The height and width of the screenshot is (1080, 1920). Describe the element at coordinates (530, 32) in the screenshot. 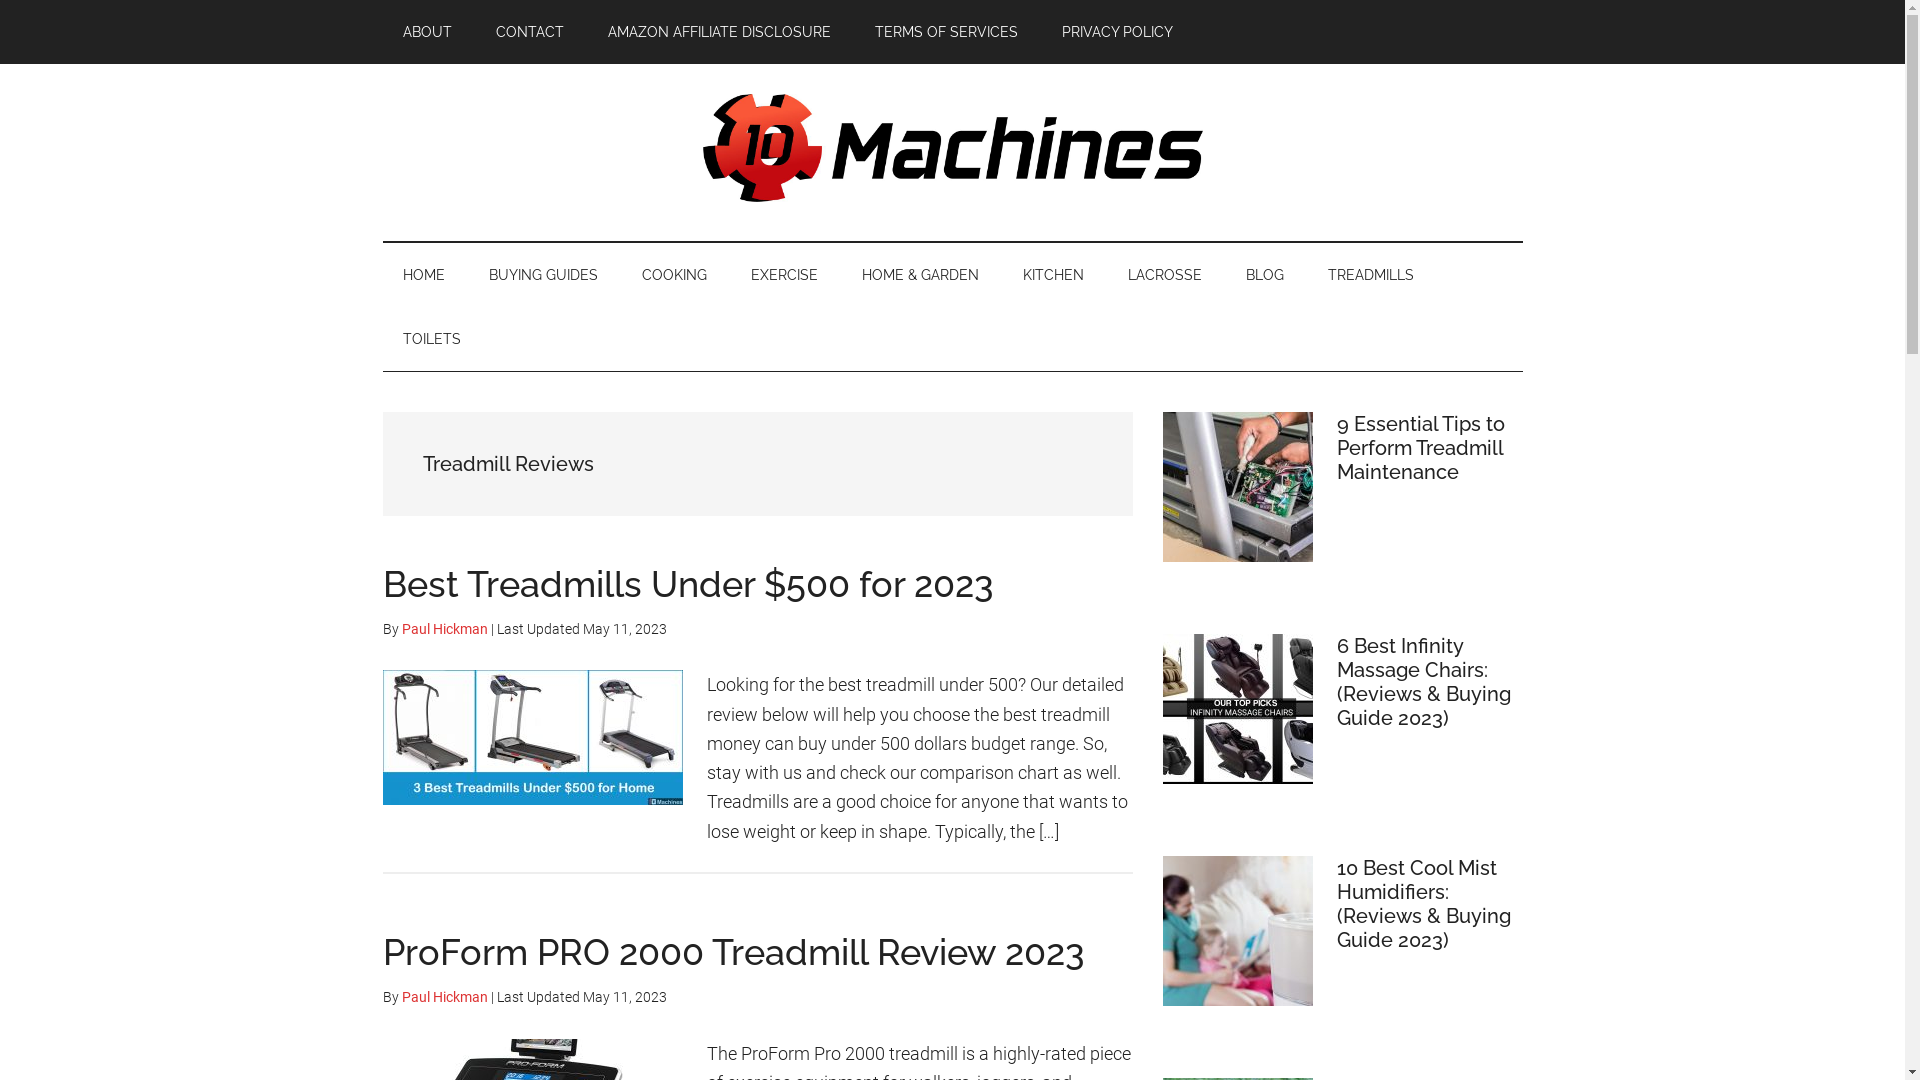

I see `CONTACT` at that location.